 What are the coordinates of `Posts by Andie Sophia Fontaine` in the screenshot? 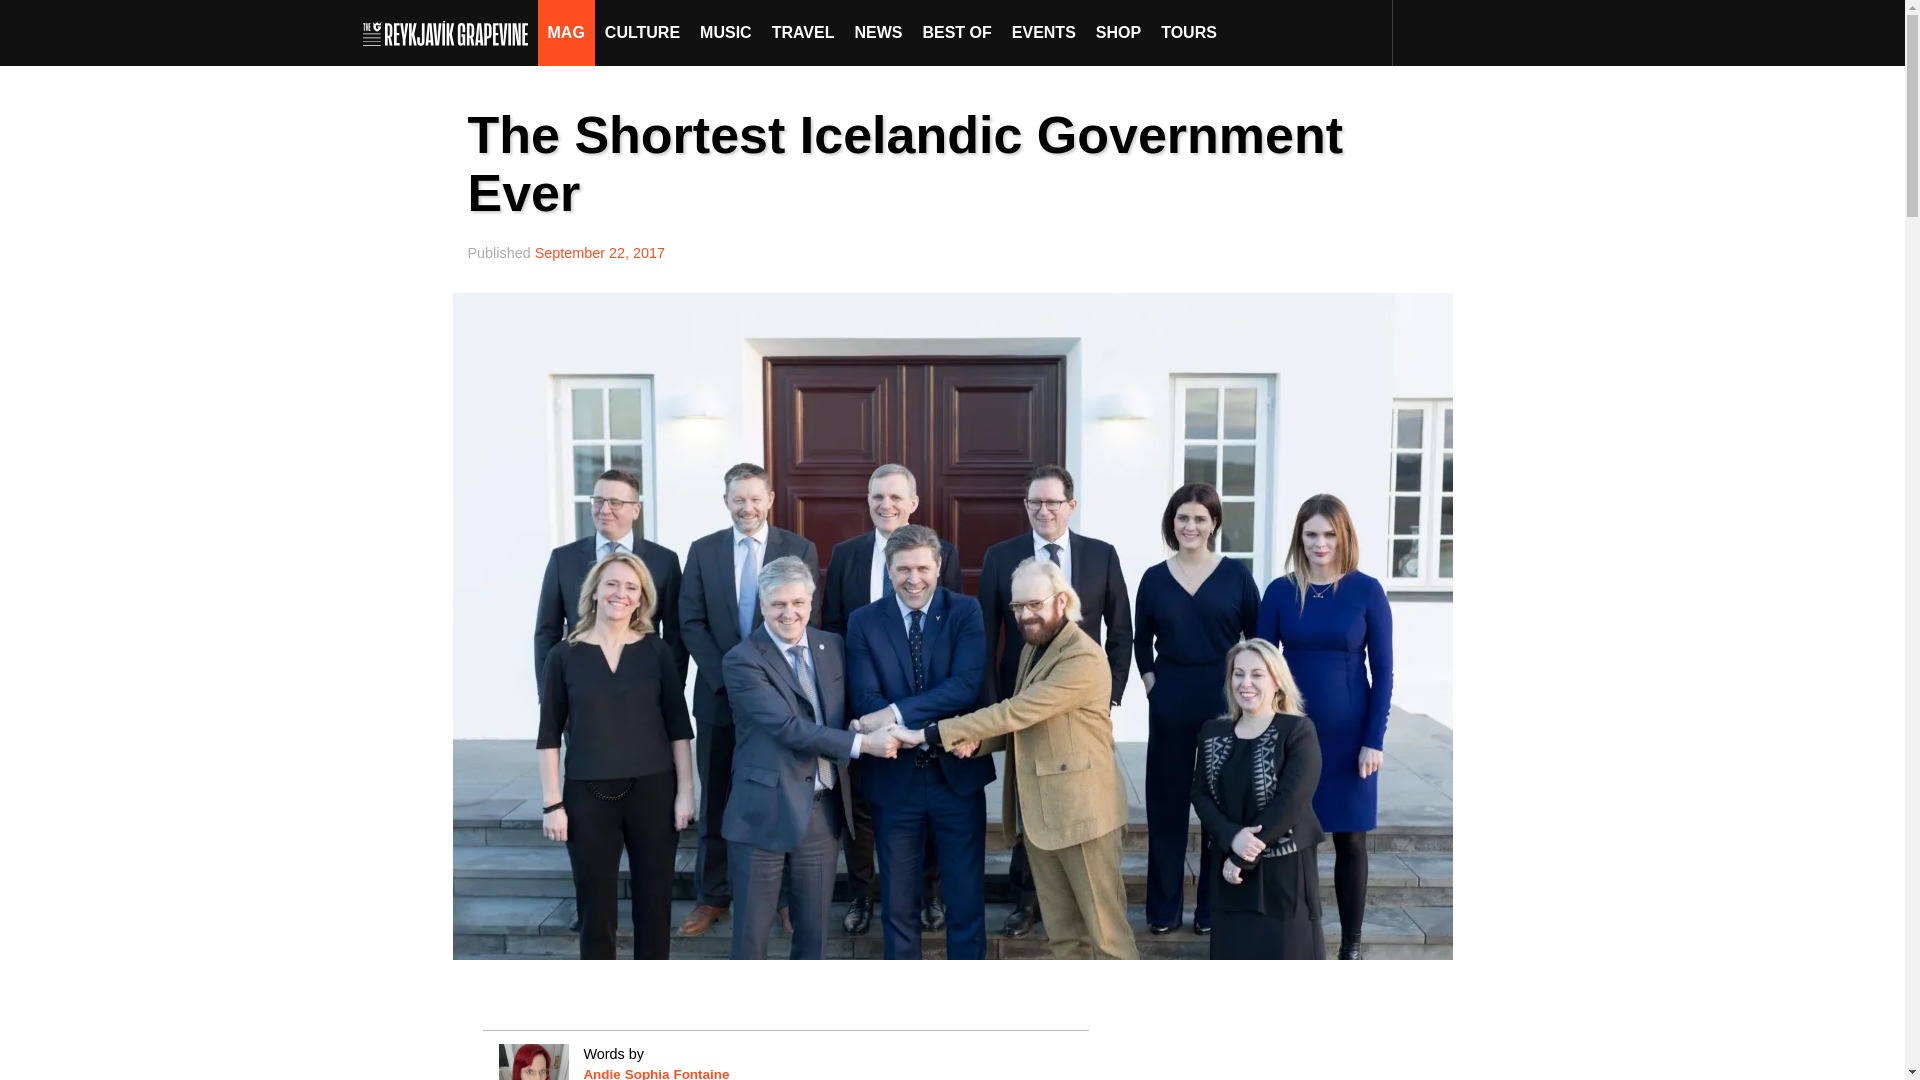 It's located at (656, 1074).